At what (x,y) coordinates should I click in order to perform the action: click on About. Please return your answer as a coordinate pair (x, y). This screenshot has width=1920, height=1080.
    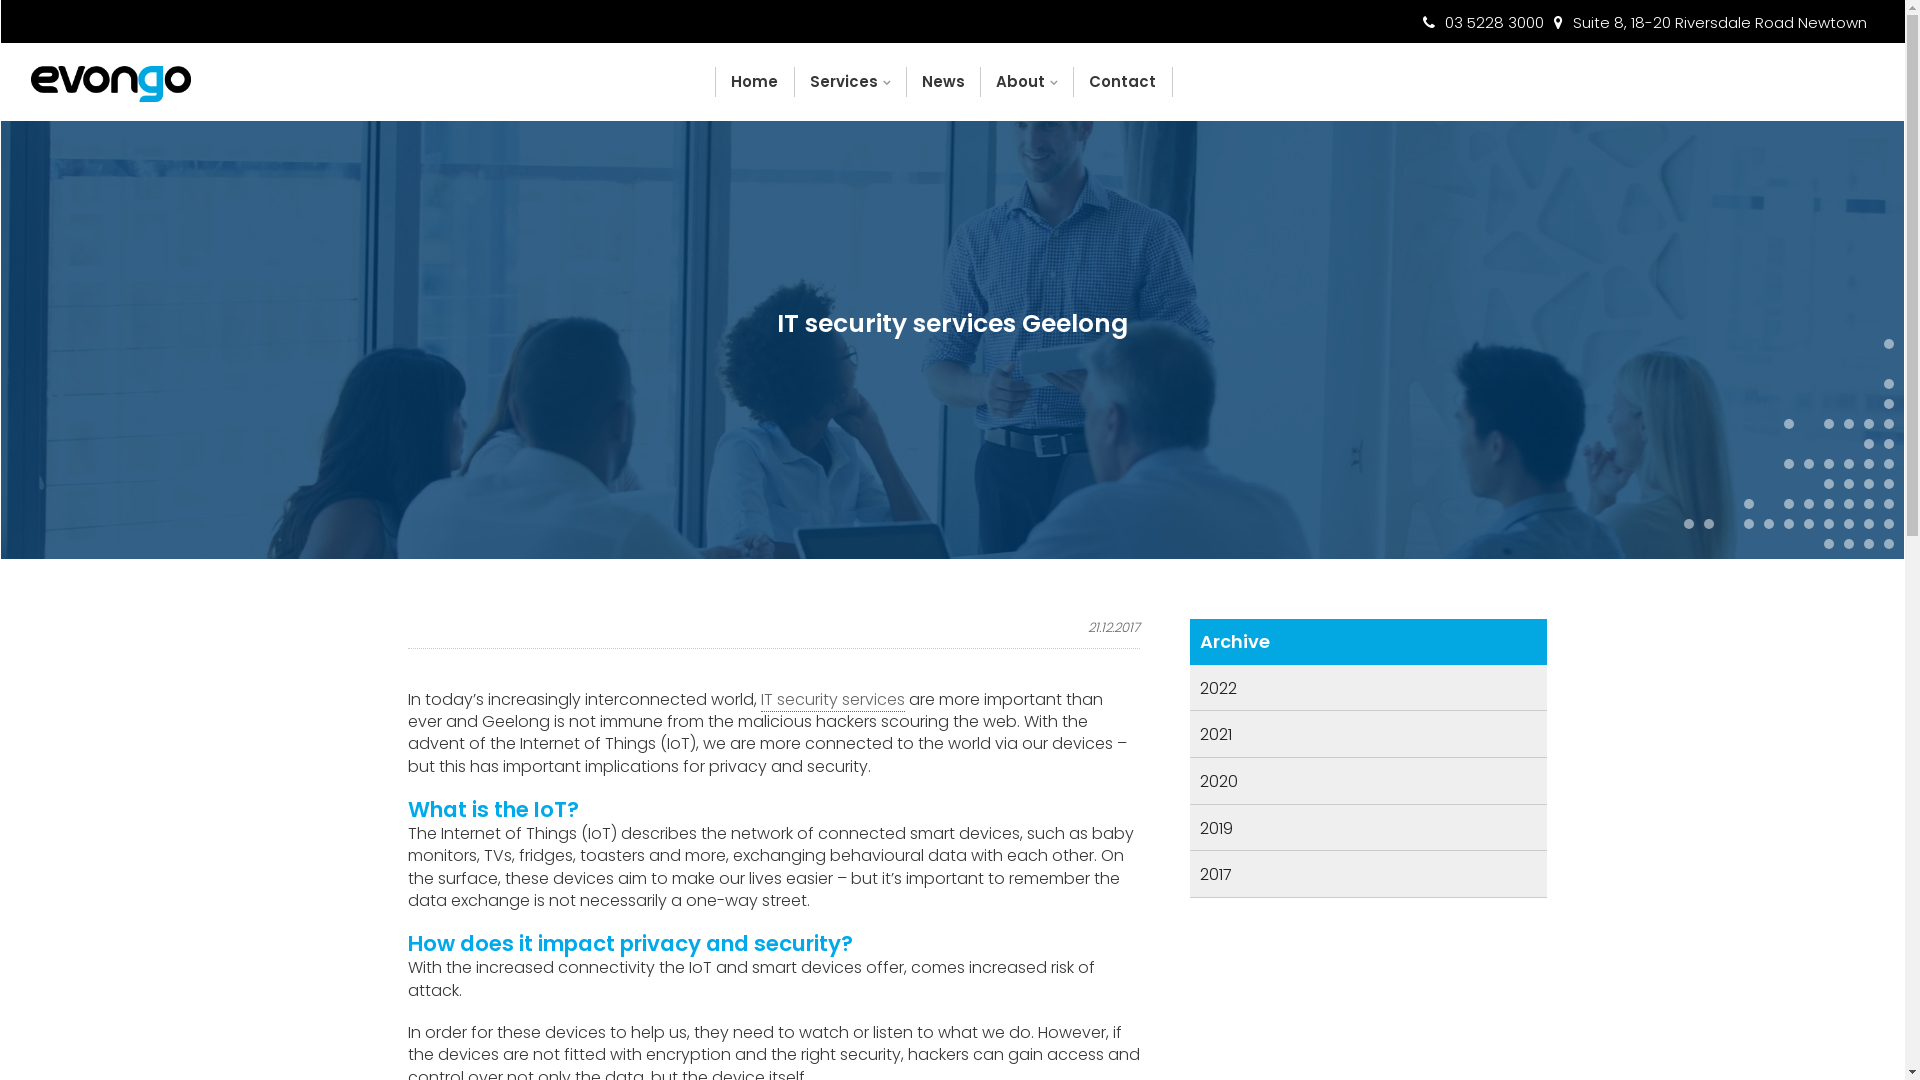
    Looking at the image, I should click on (1028, 82).